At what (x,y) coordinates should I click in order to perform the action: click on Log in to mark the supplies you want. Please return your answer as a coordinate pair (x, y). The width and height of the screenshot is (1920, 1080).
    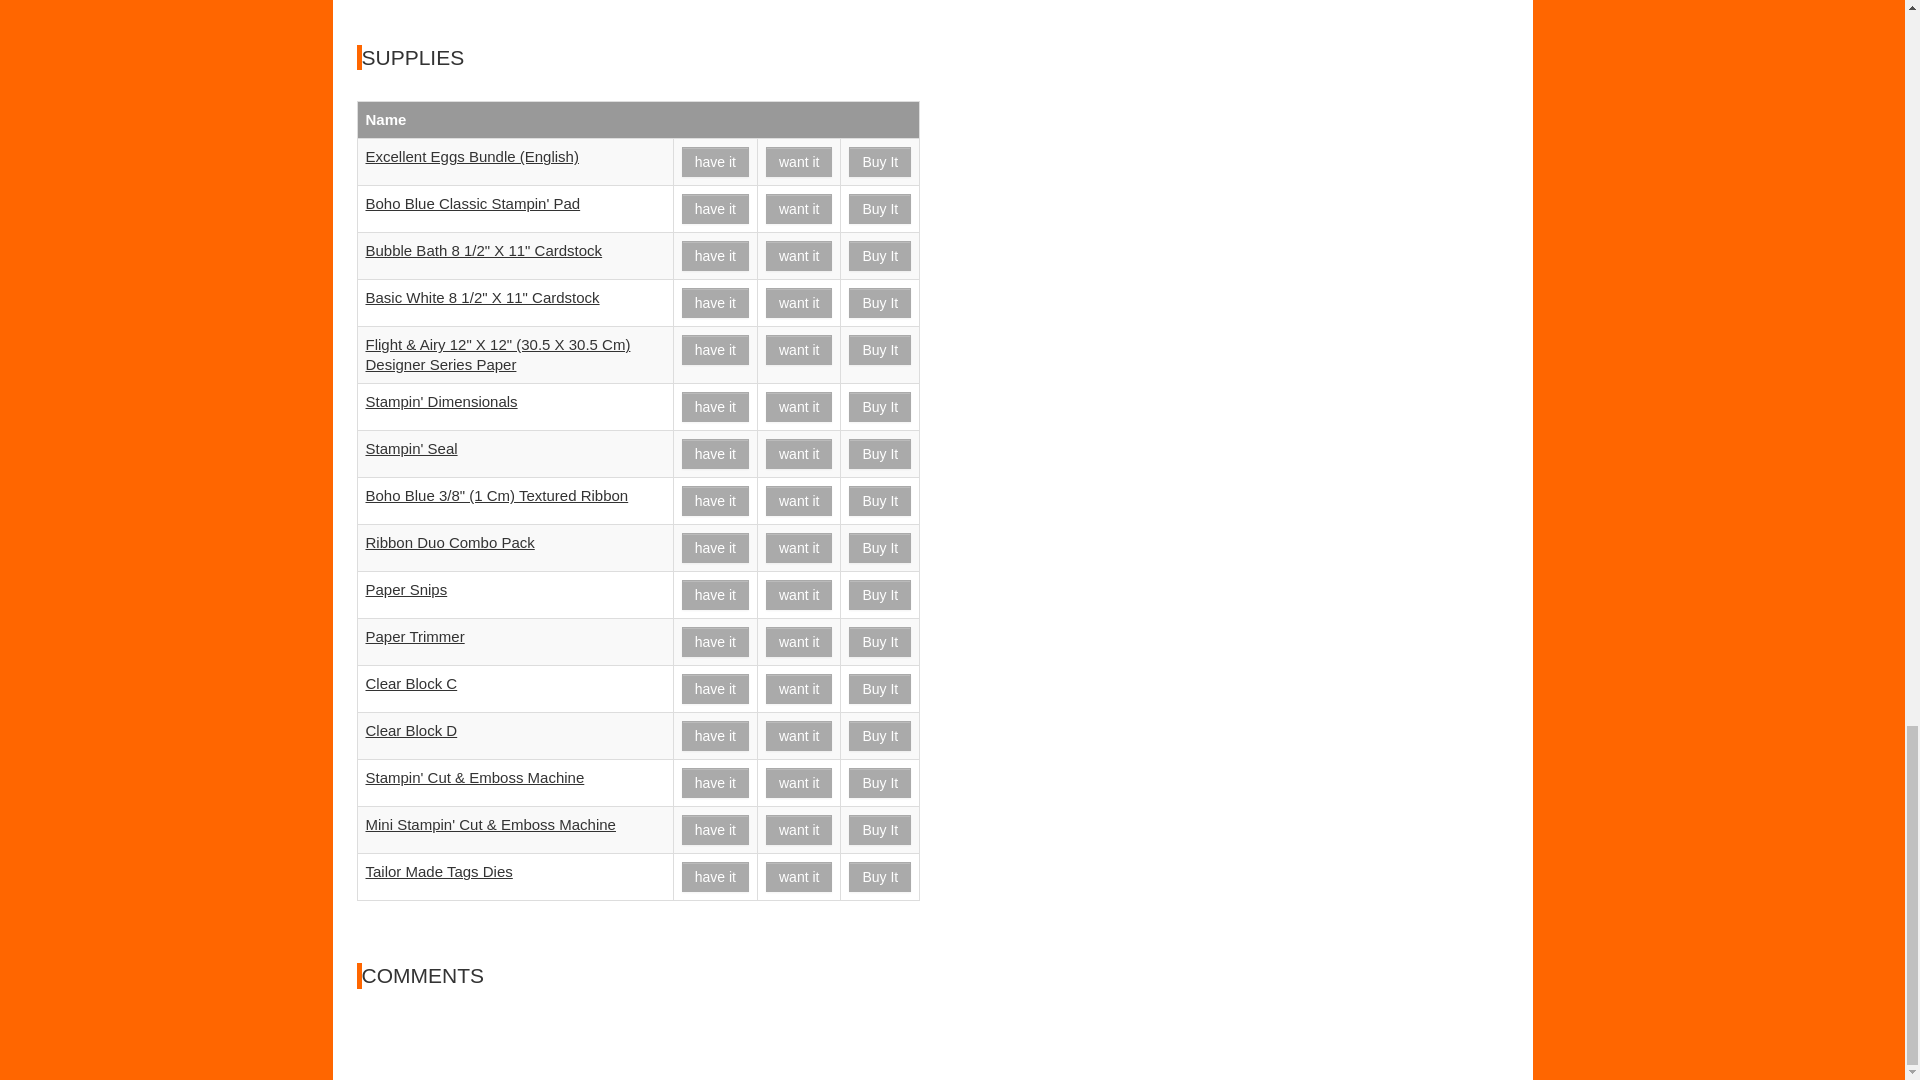
    Looking at the image, I should click on (798, 256).